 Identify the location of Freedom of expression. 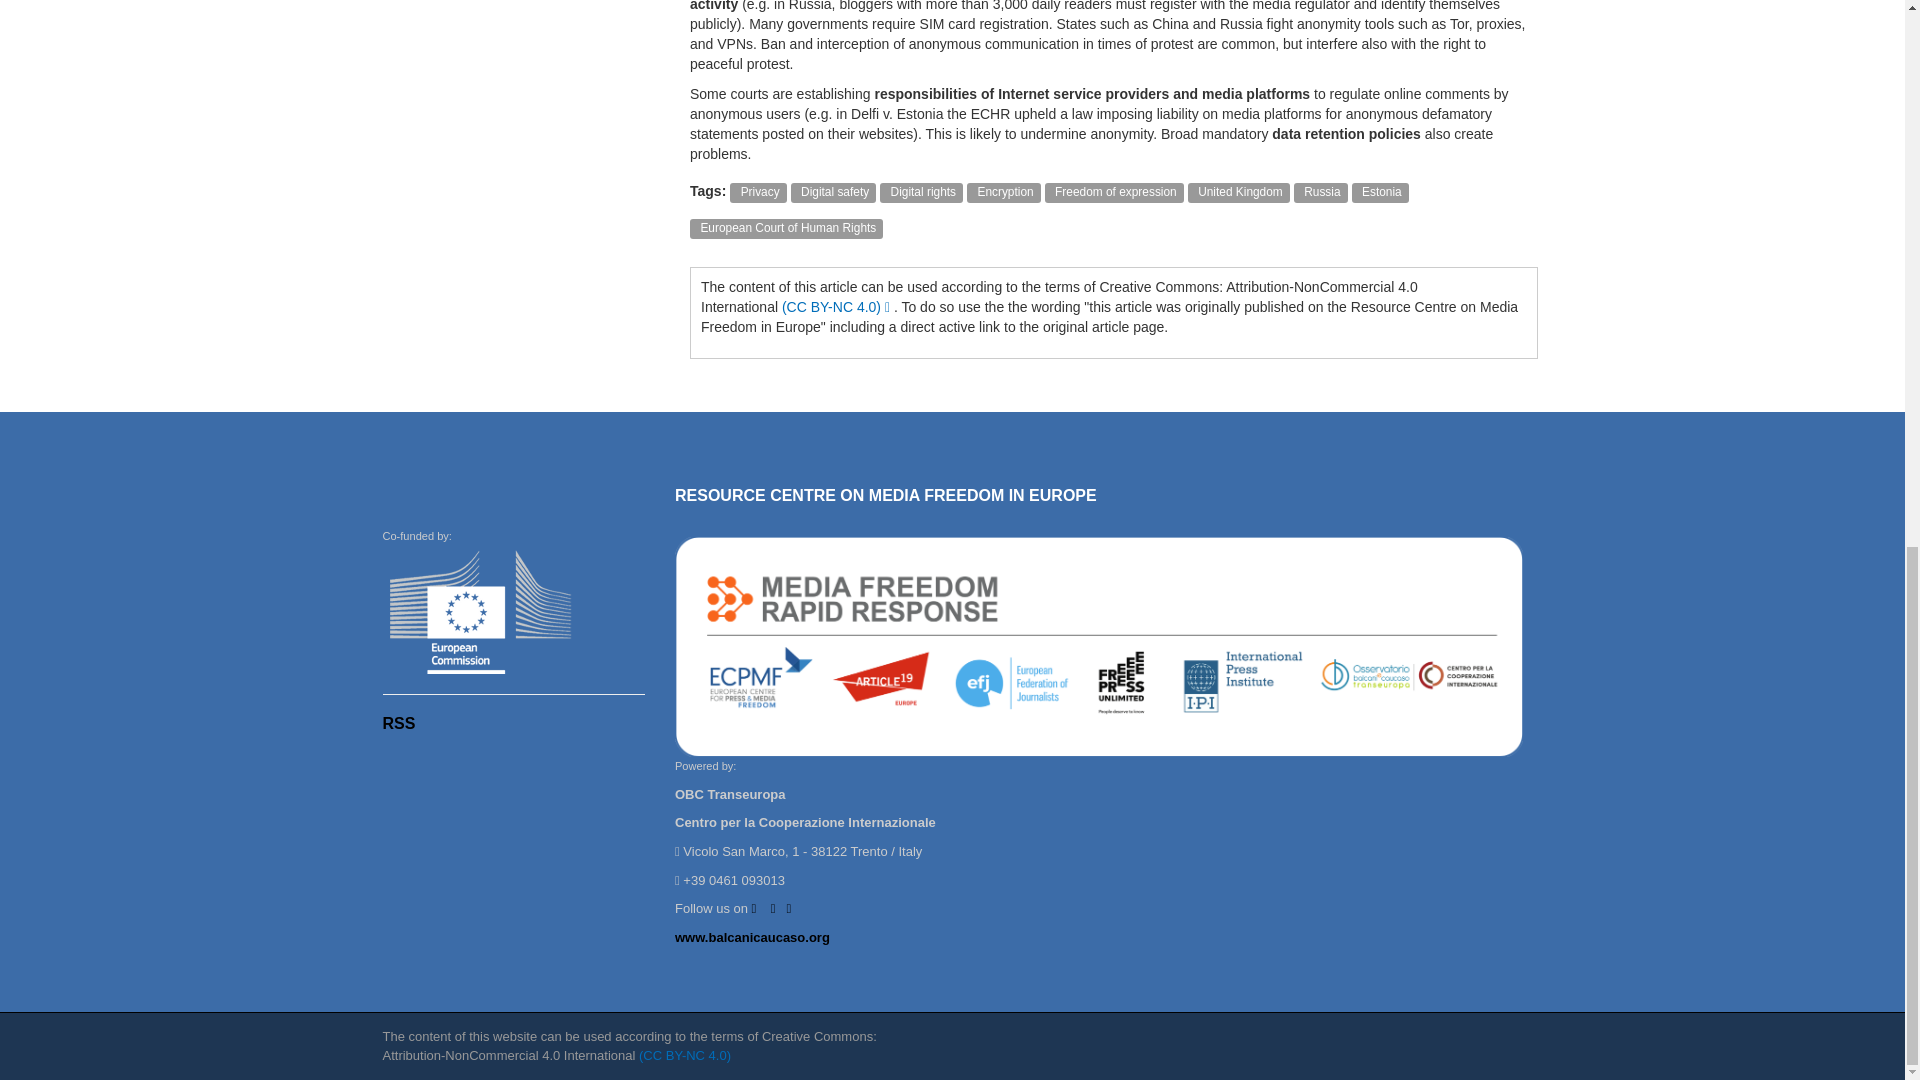
(1114, 190).